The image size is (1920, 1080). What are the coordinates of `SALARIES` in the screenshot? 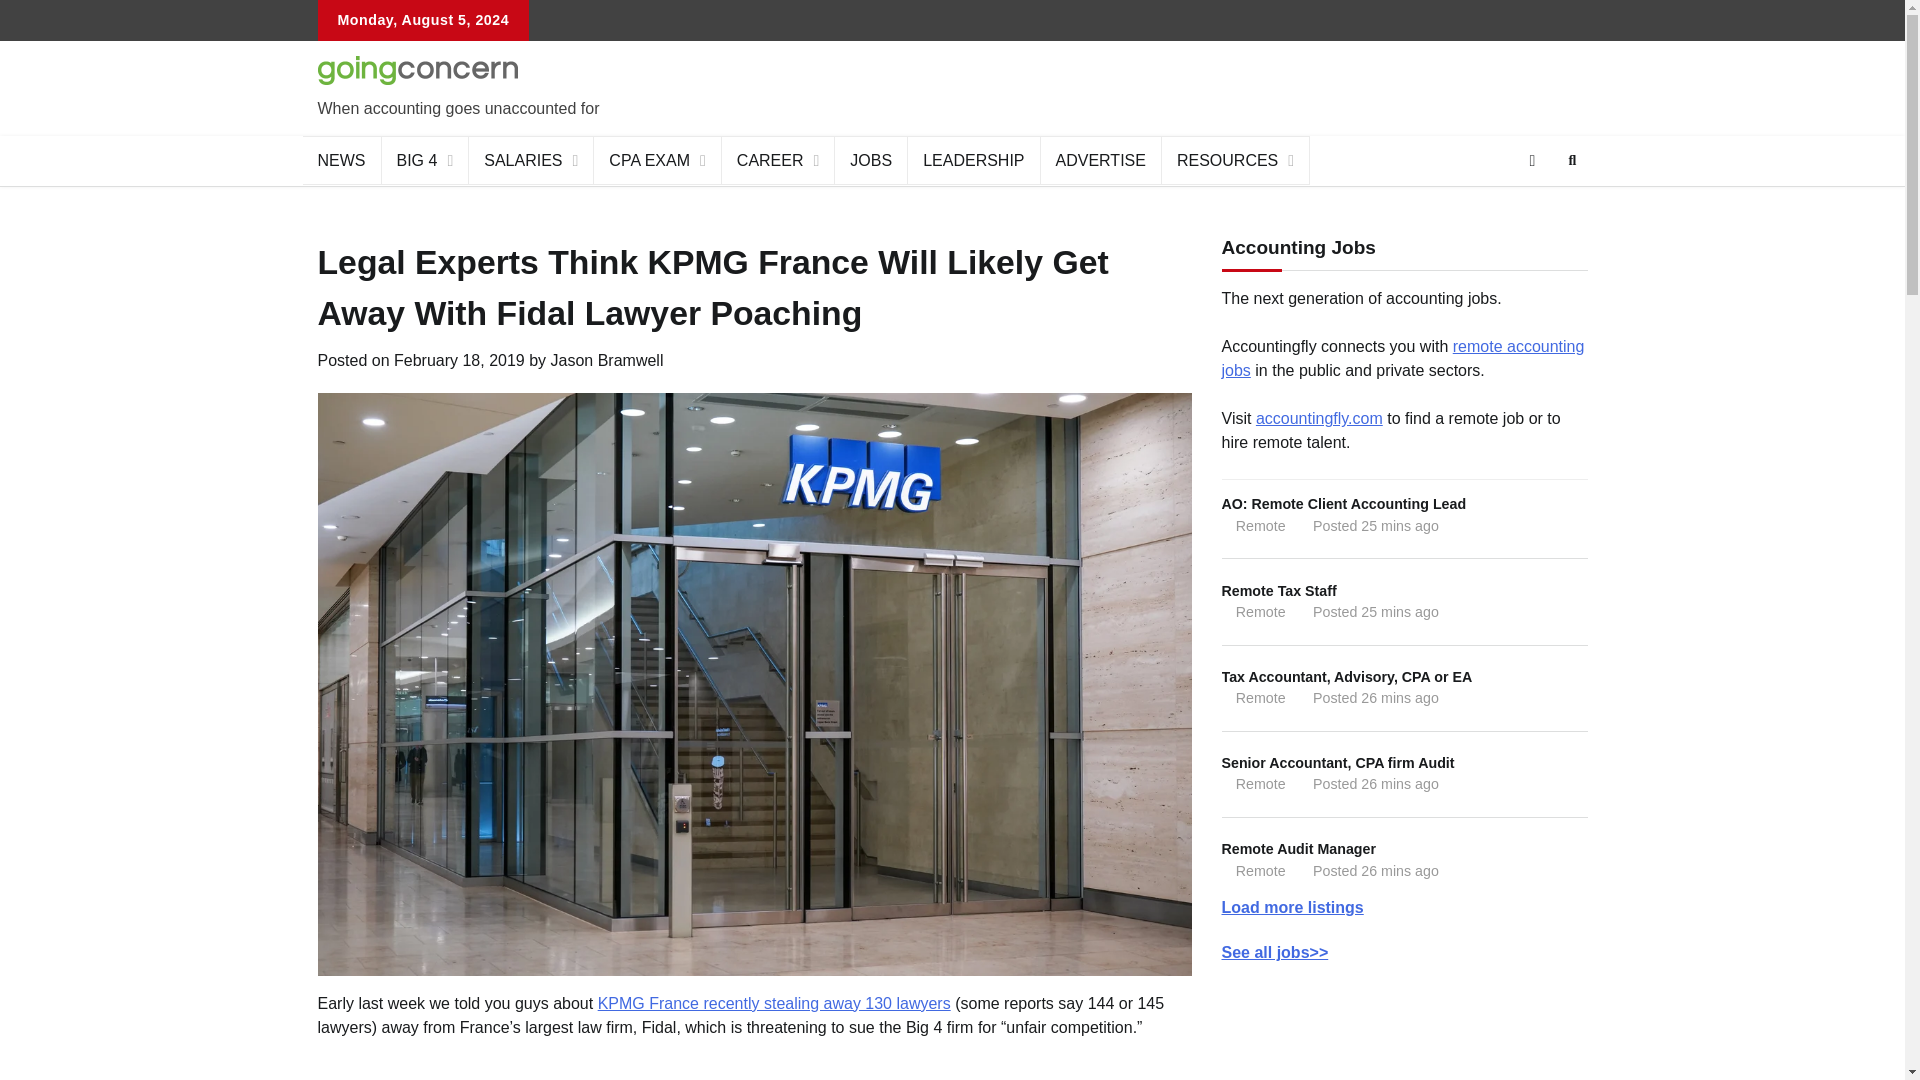 It's located at (530, 160).